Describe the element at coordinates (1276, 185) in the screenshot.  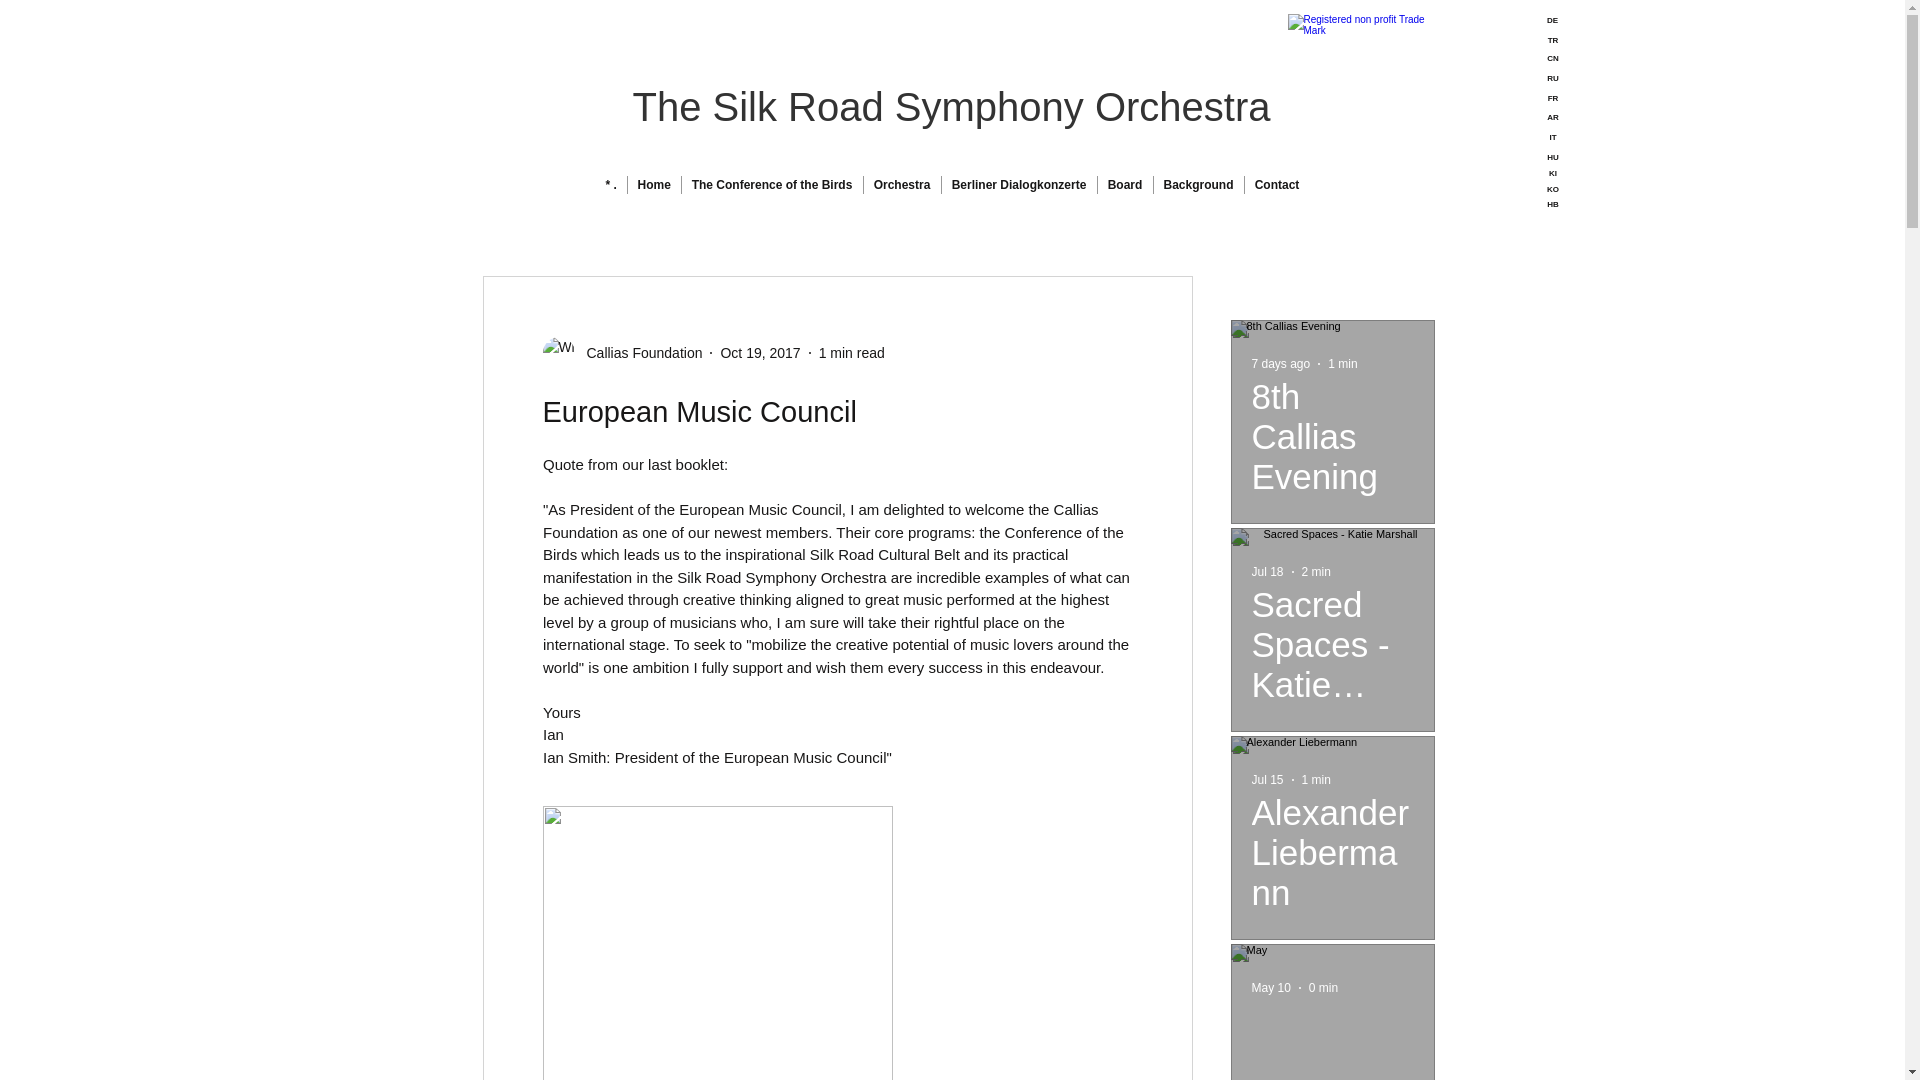
I see `Contact` at that location.